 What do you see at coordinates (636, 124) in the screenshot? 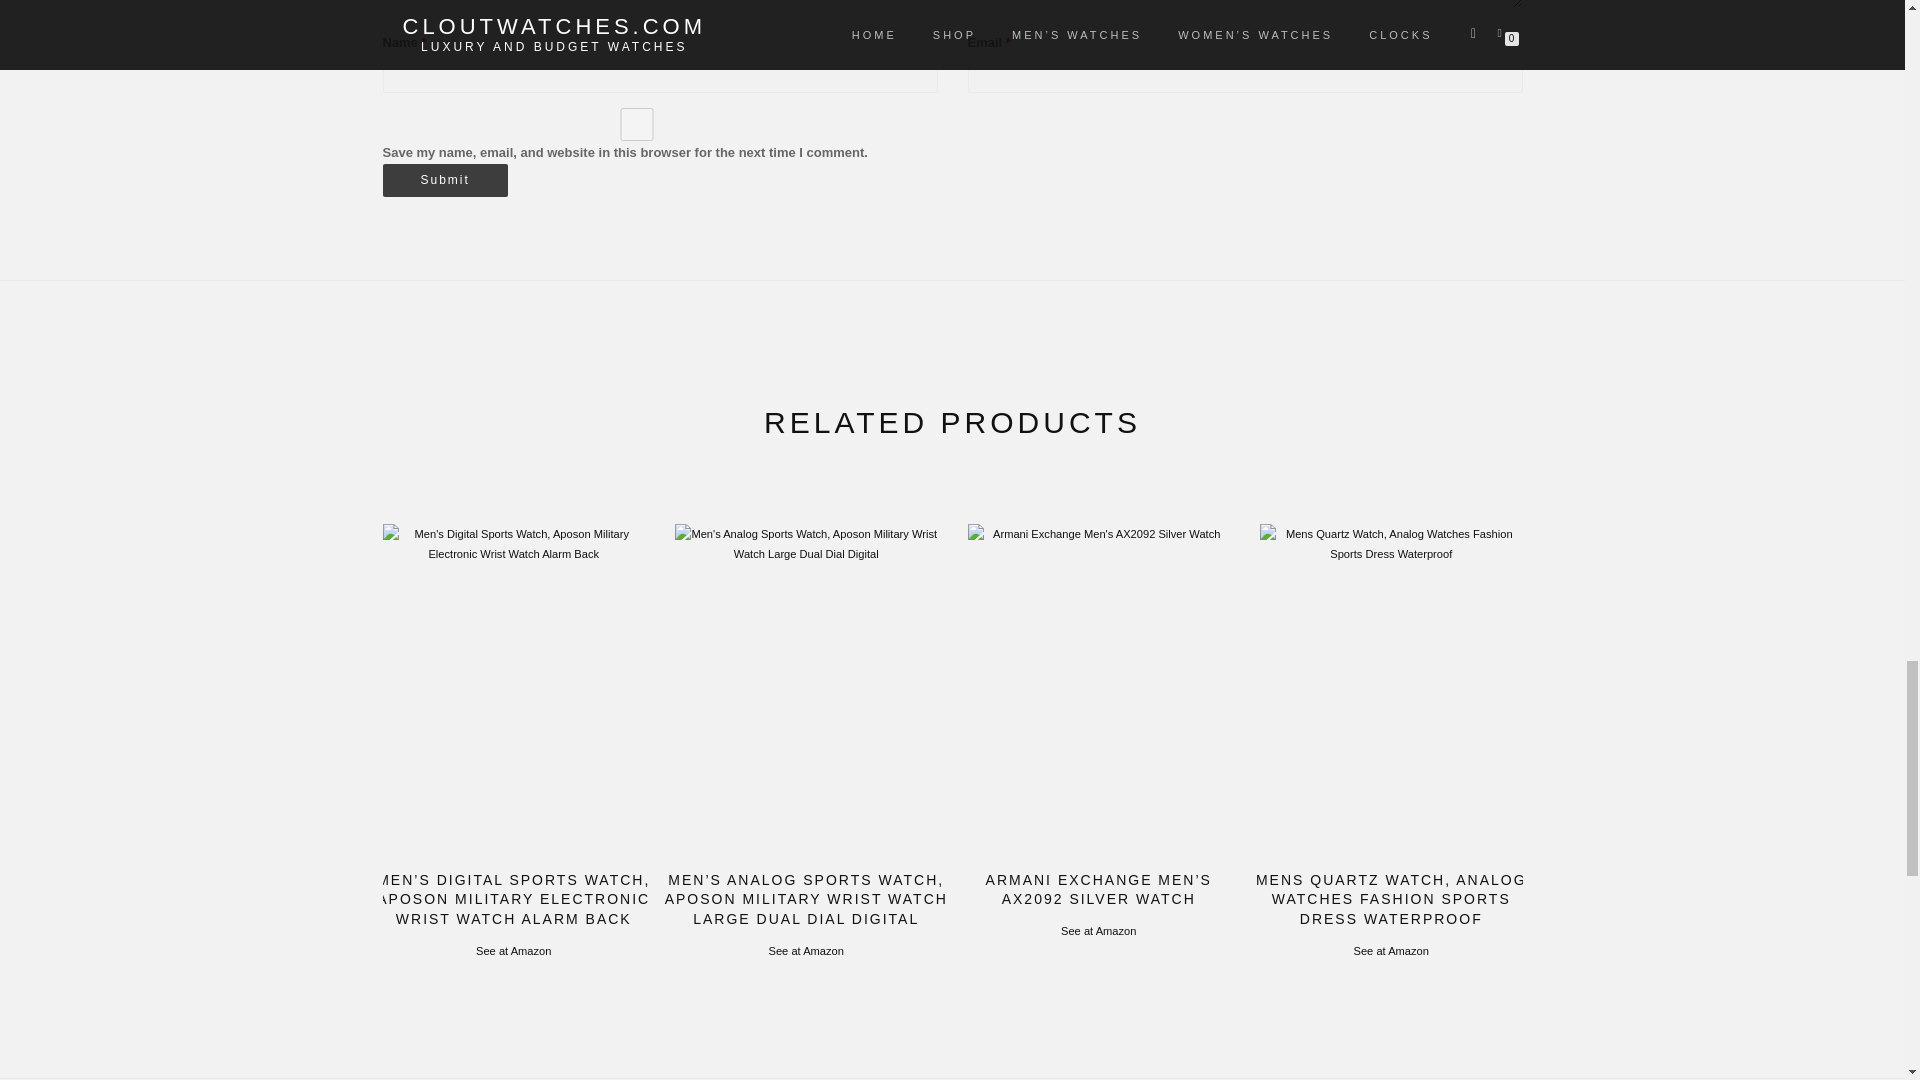
I see `yes` at bounding box center [636, 124].